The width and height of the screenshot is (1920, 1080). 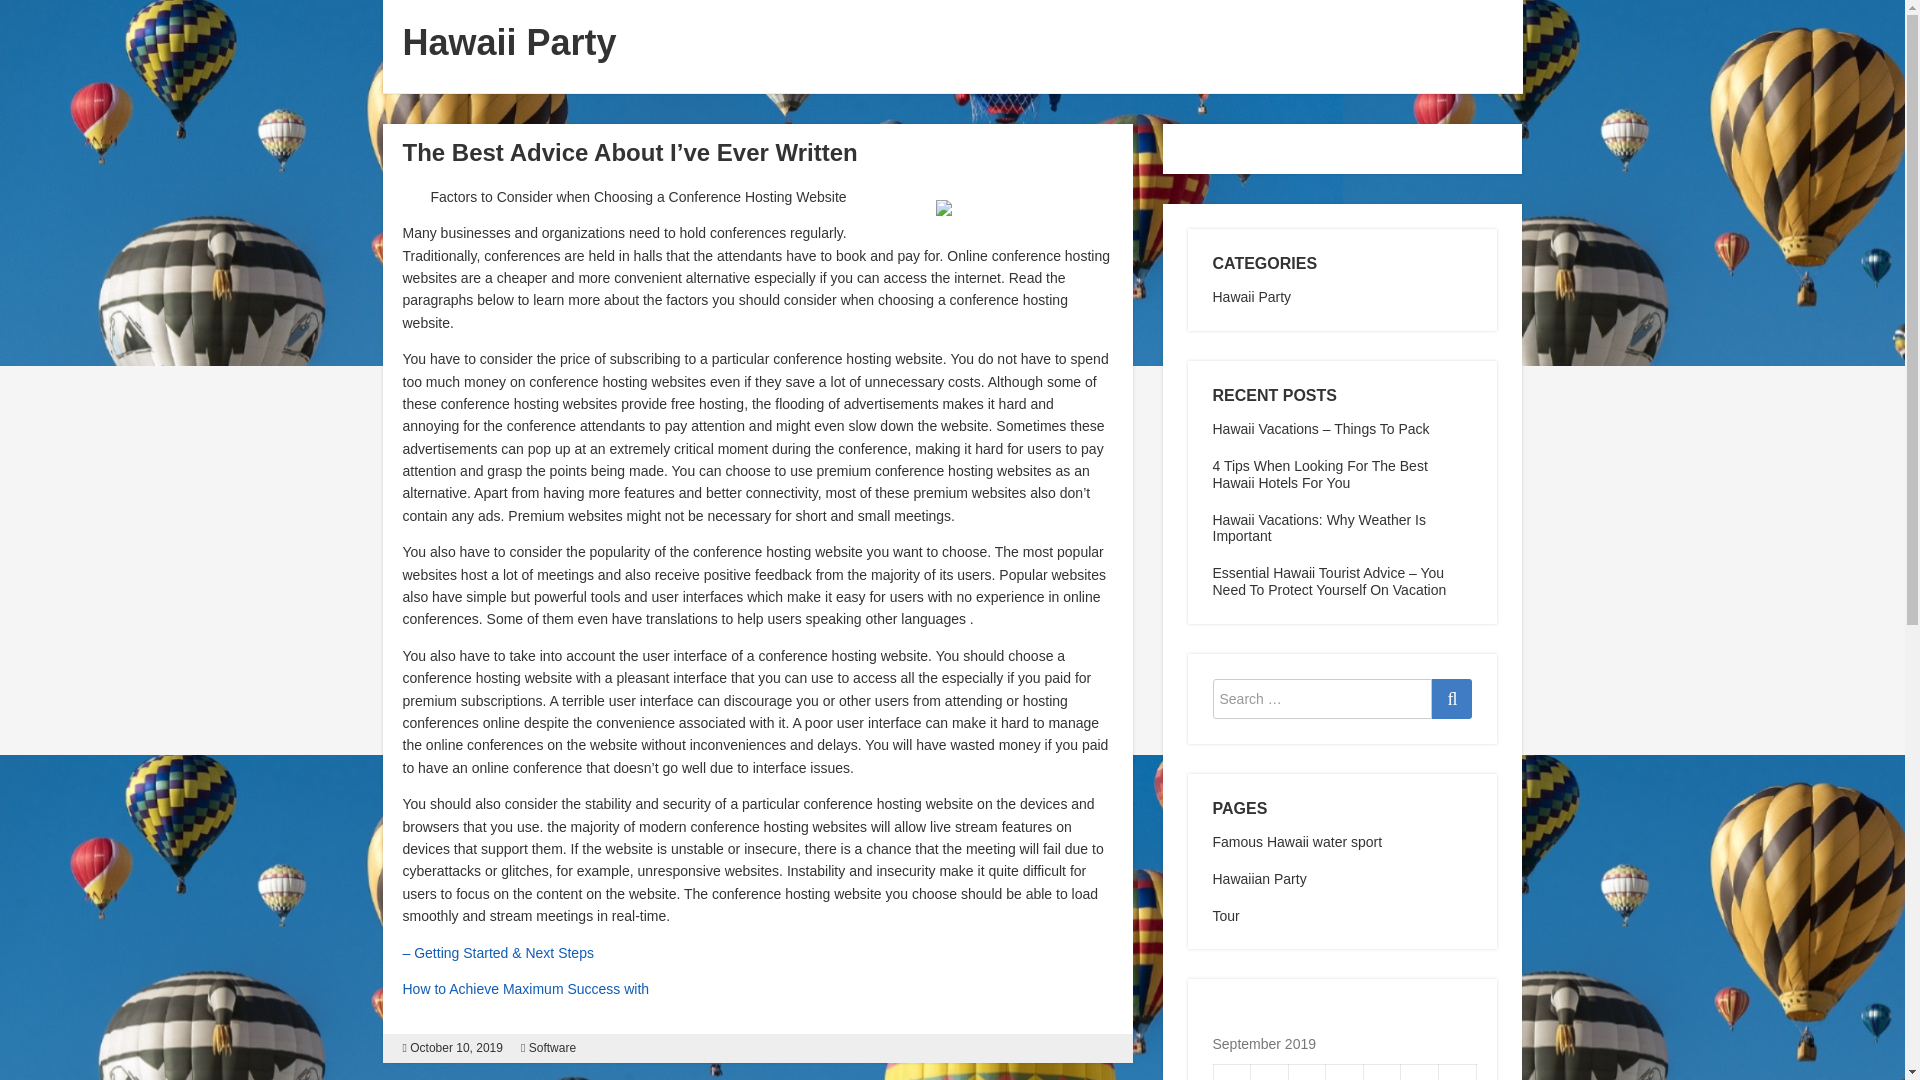 I want to click on Wednesday, so click(x=1307, y=1072).